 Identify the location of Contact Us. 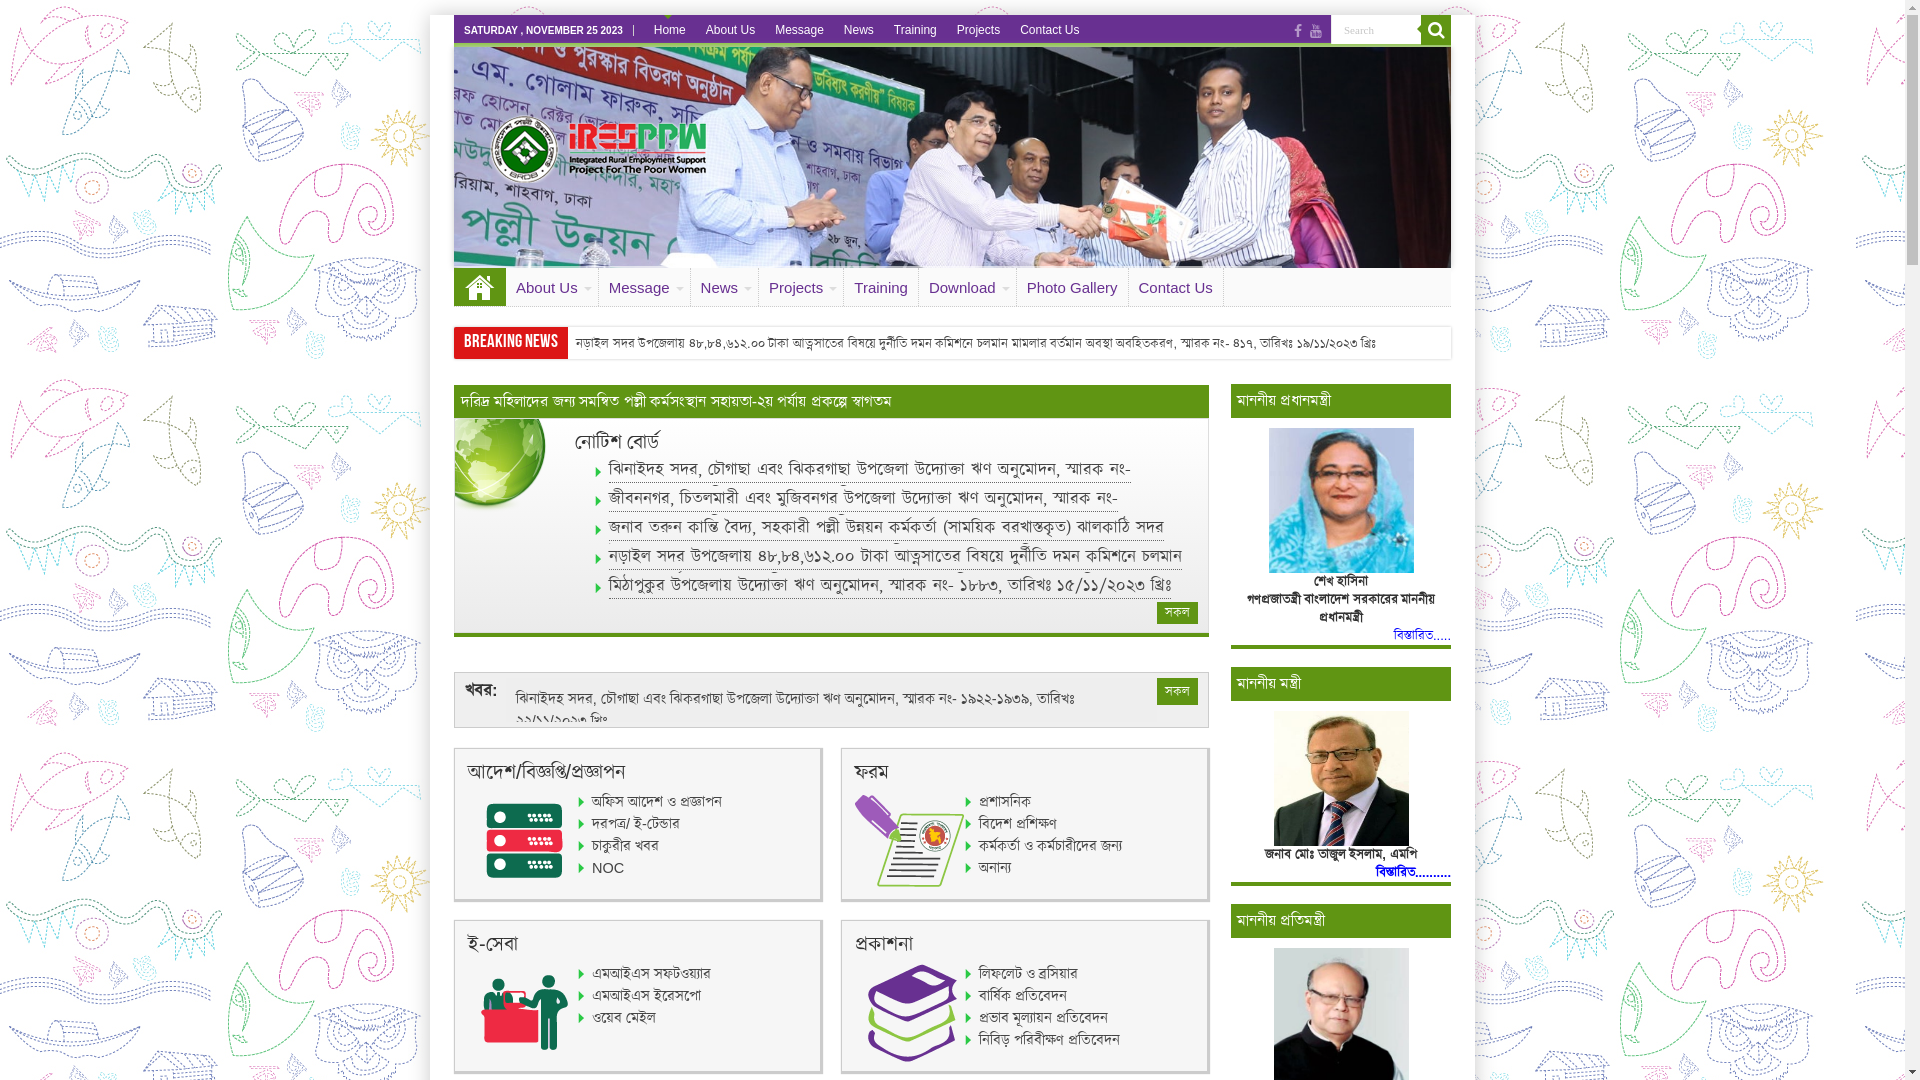
(1176, 287).